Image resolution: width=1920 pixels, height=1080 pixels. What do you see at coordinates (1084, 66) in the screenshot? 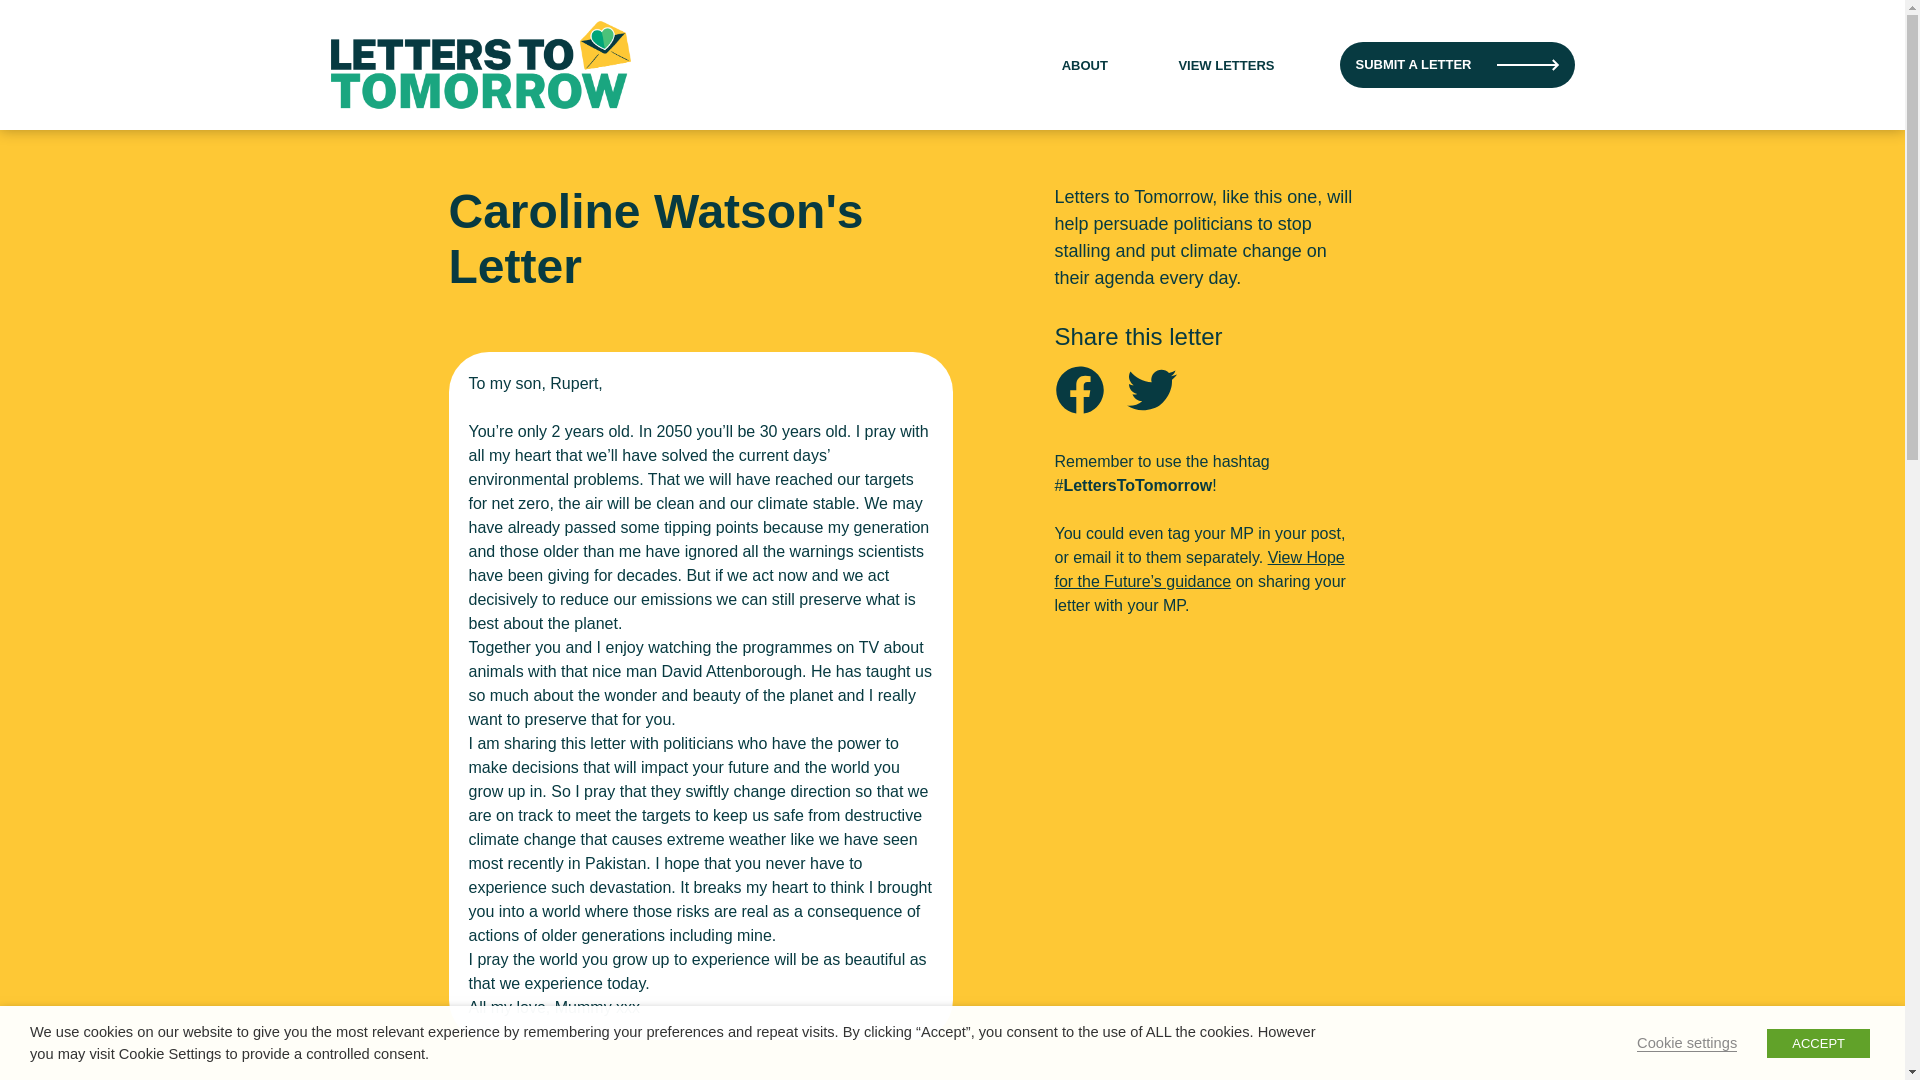
I see `ABOUT` at bounding box center [1084, 66].